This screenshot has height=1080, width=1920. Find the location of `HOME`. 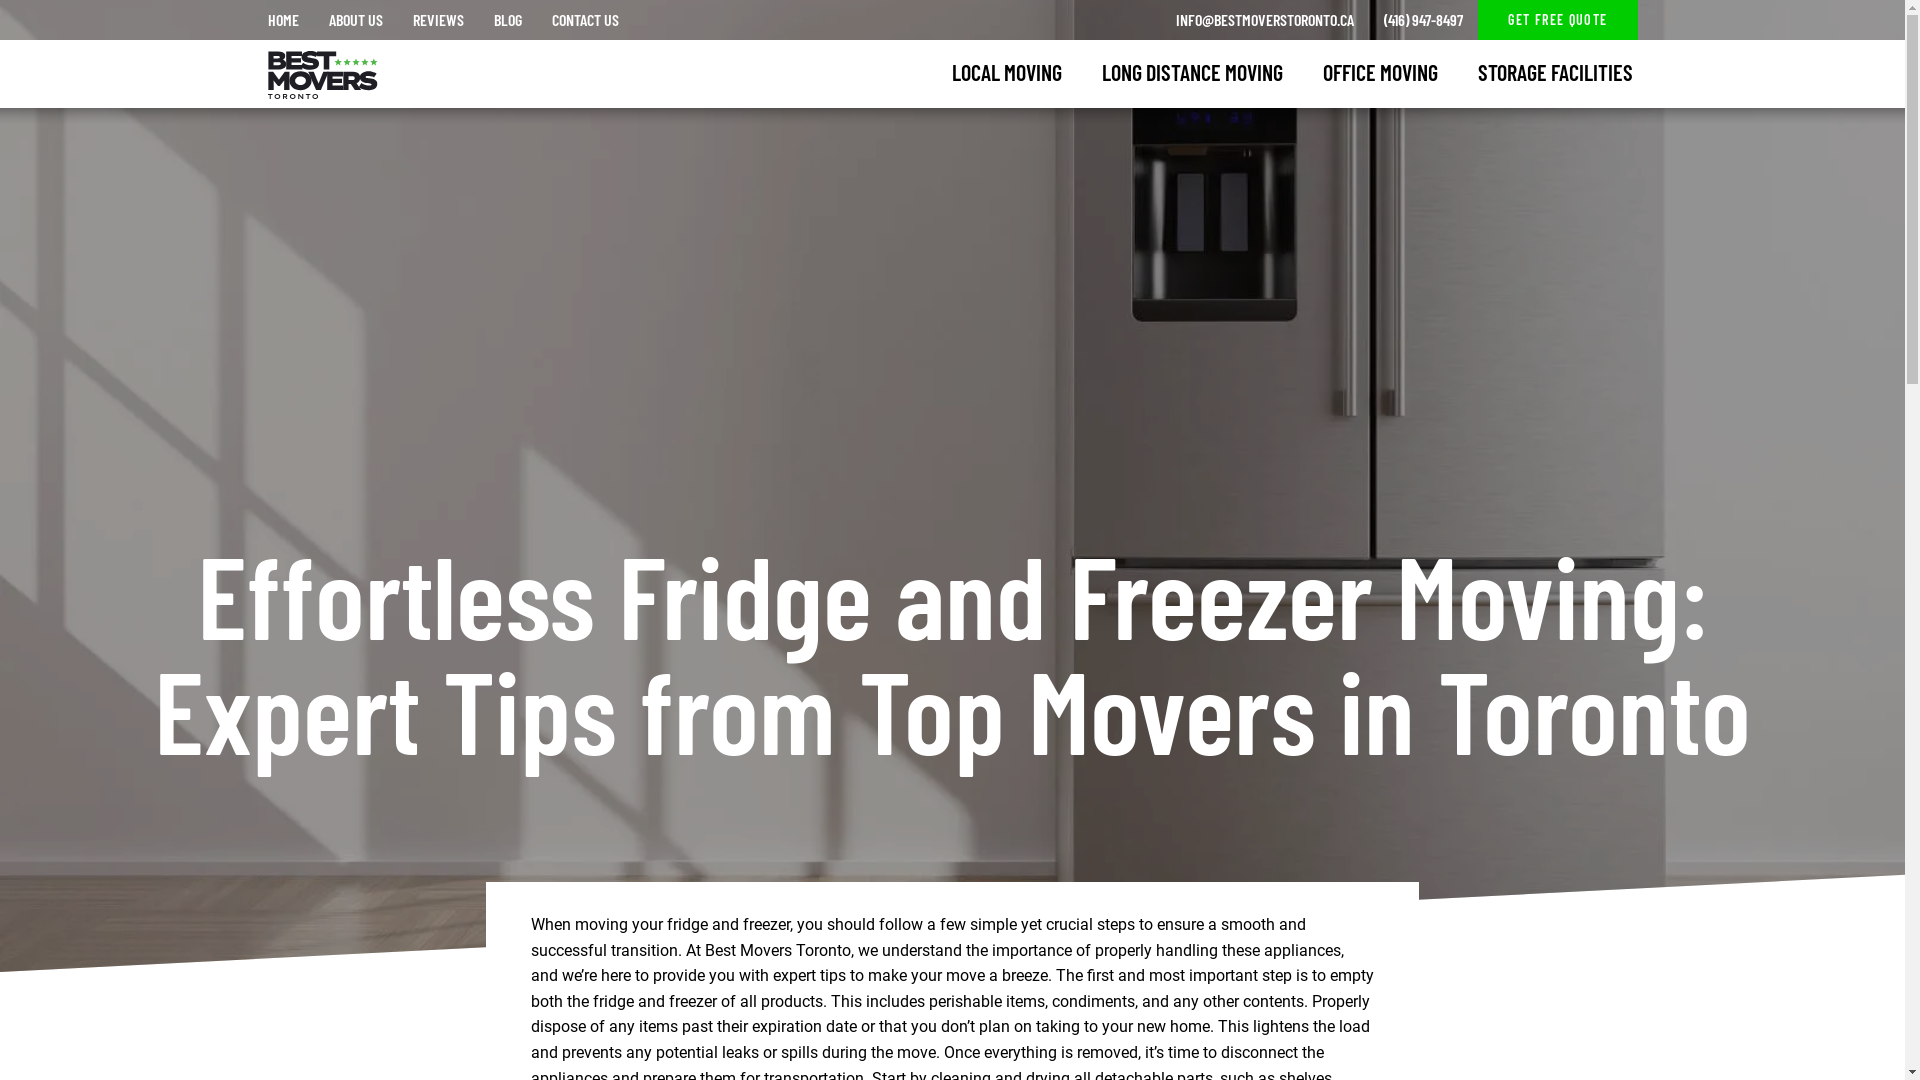

HOME is located at coordinates (282, 20).